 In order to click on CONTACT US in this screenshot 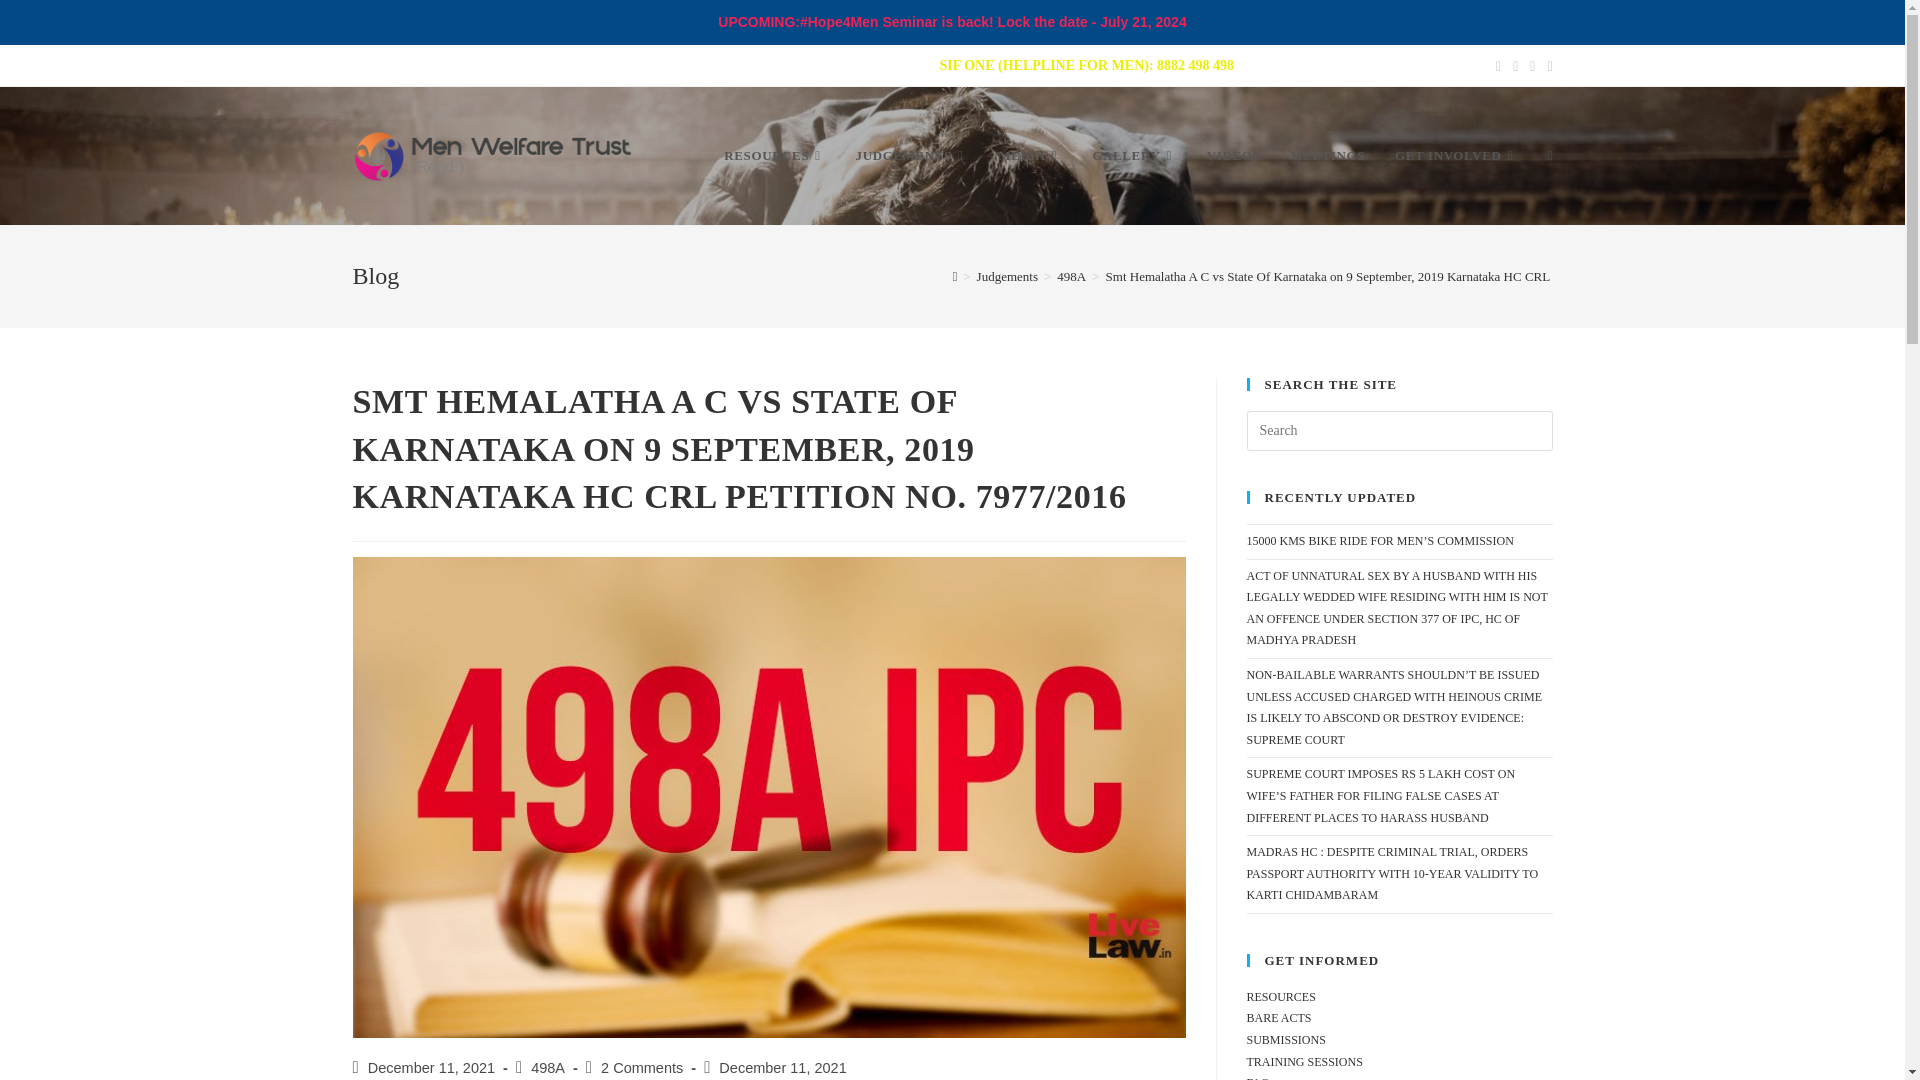, I will do `click(870, 64)`.